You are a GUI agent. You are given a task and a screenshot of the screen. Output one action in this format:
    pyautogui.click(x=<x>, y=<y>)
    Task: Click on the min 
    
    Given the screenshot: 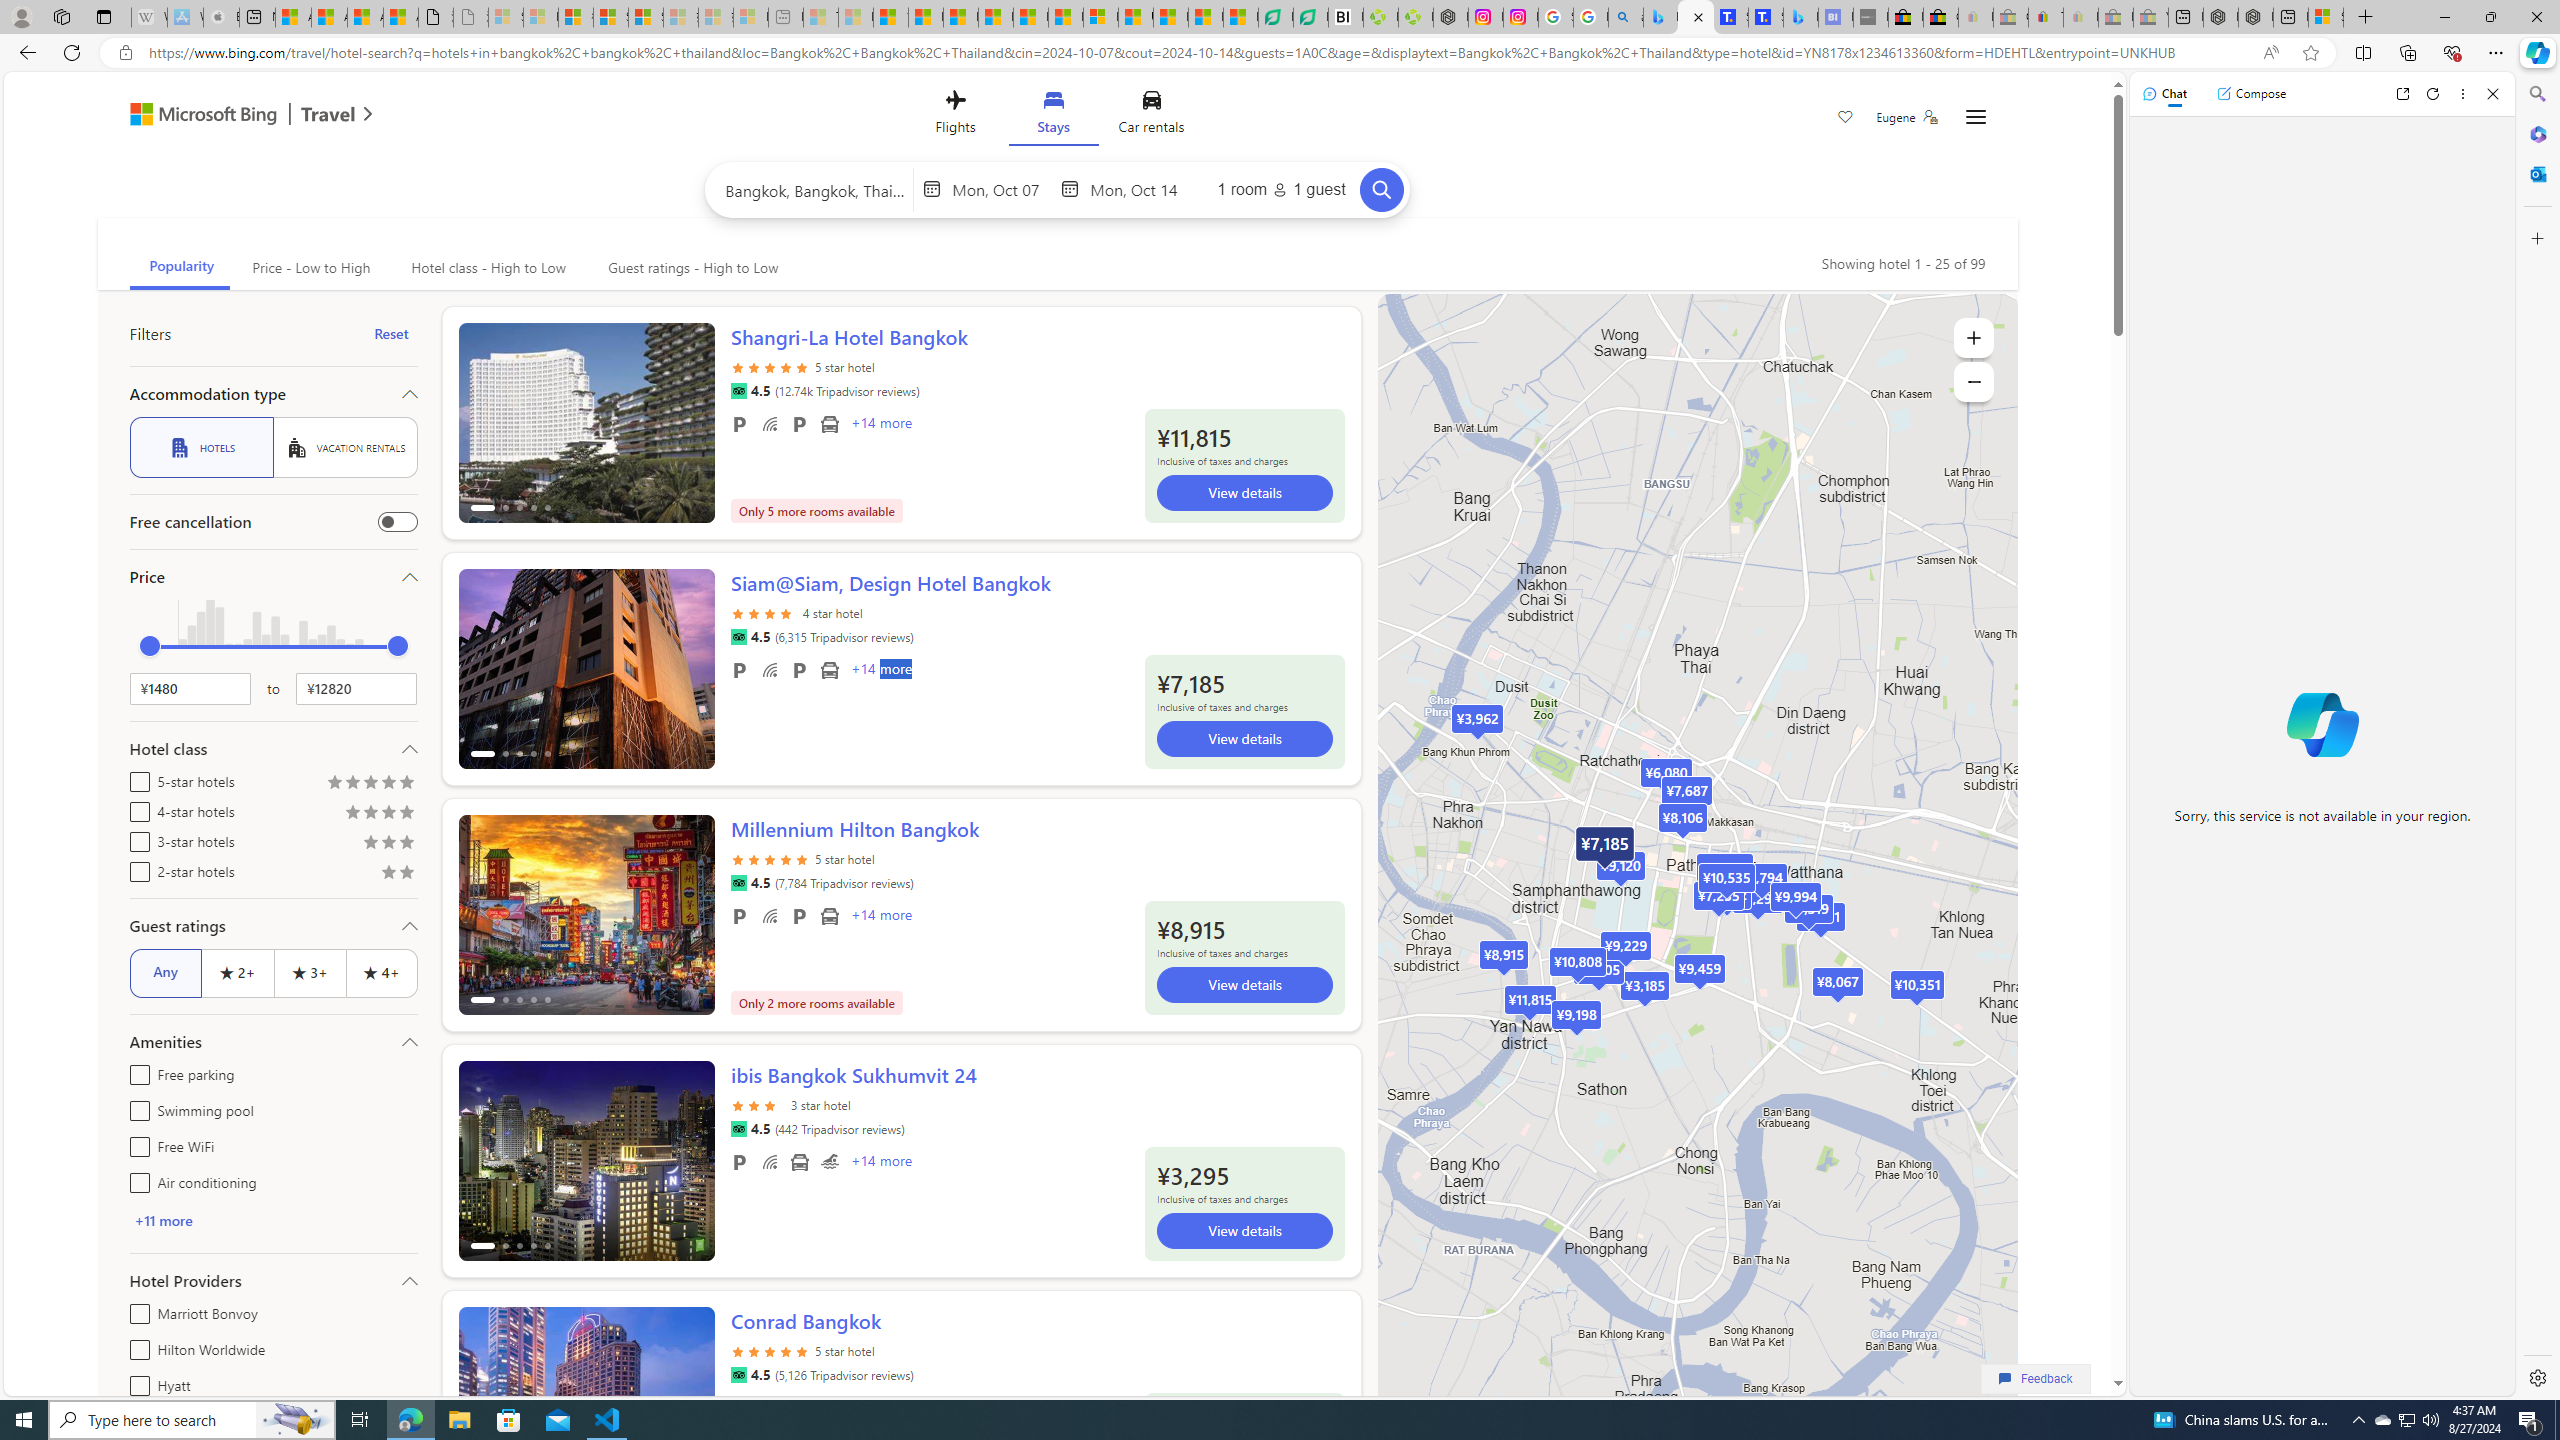 What is the action you would take?
    pyautogui.click(x=150, y=646)
    